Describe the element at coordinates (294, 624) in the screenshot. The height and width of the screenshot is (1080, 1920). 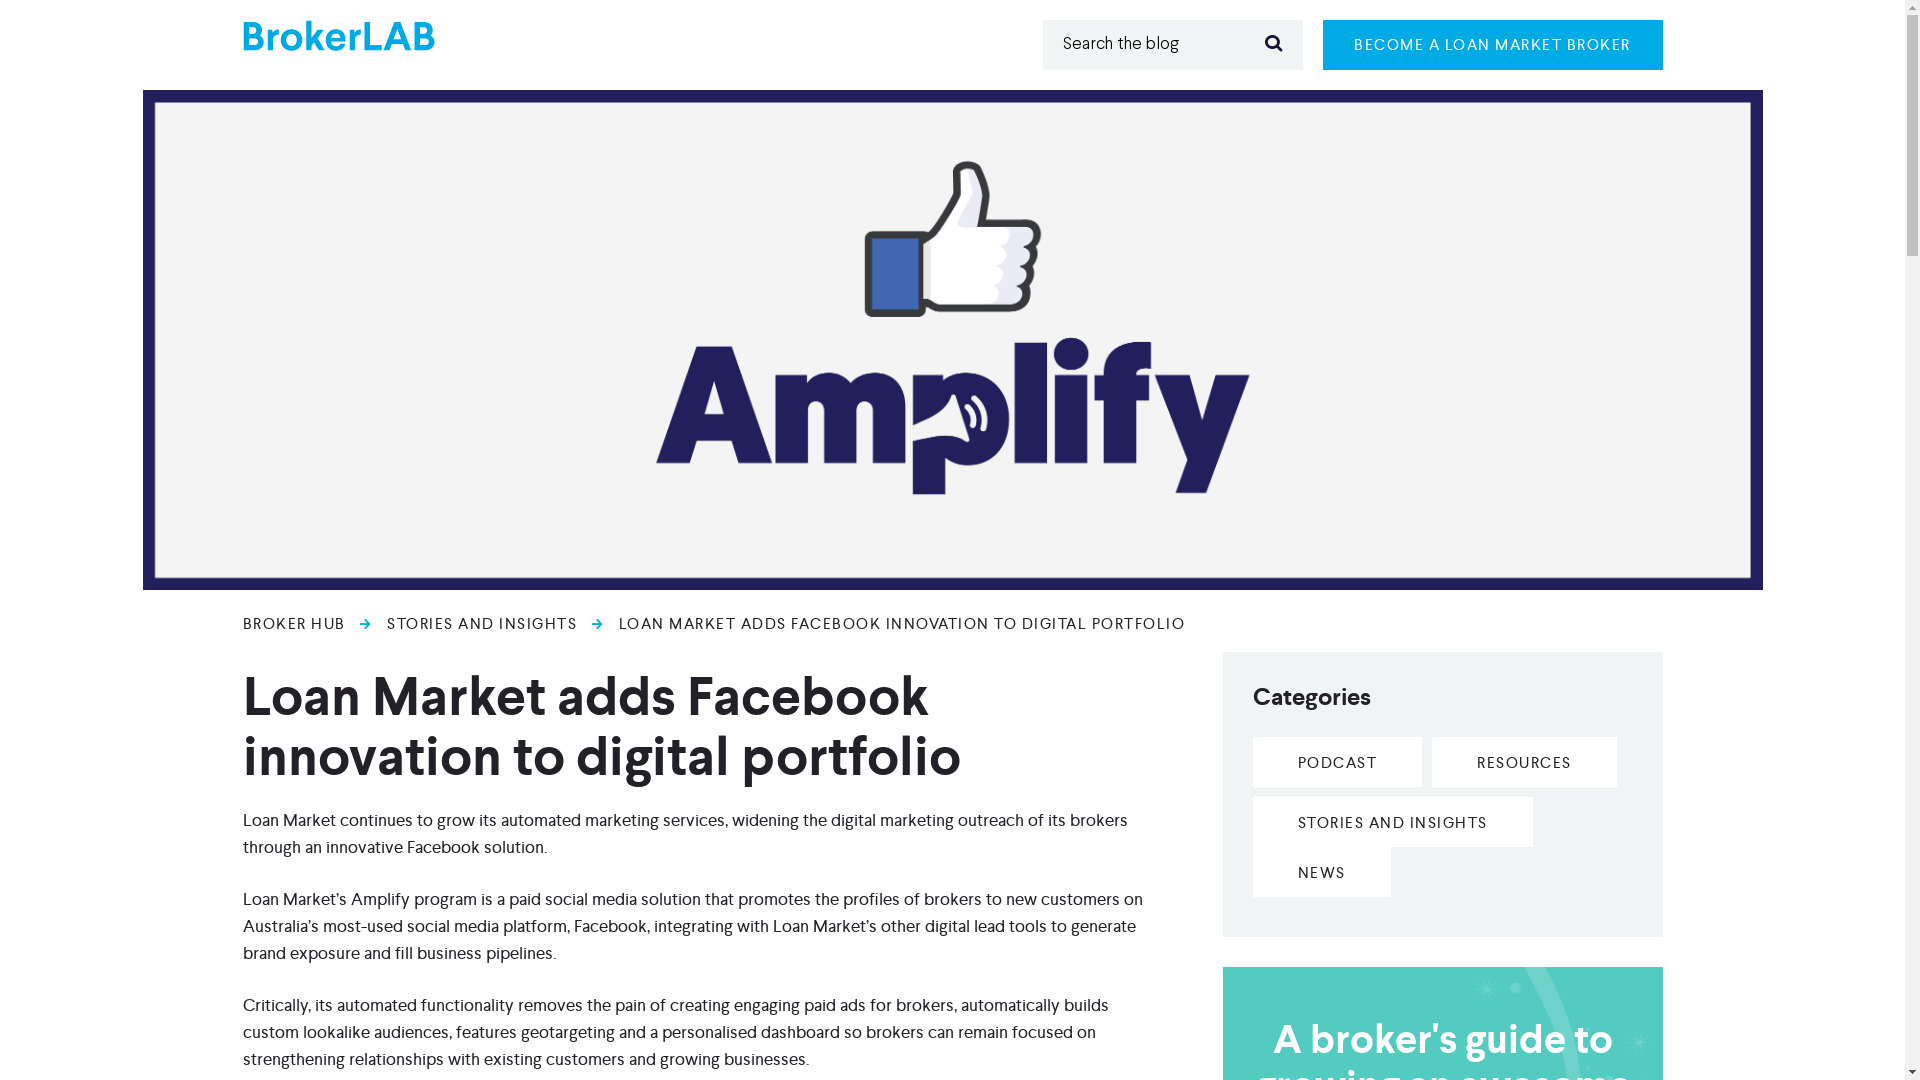
I see `BROKER HUB` at that location.